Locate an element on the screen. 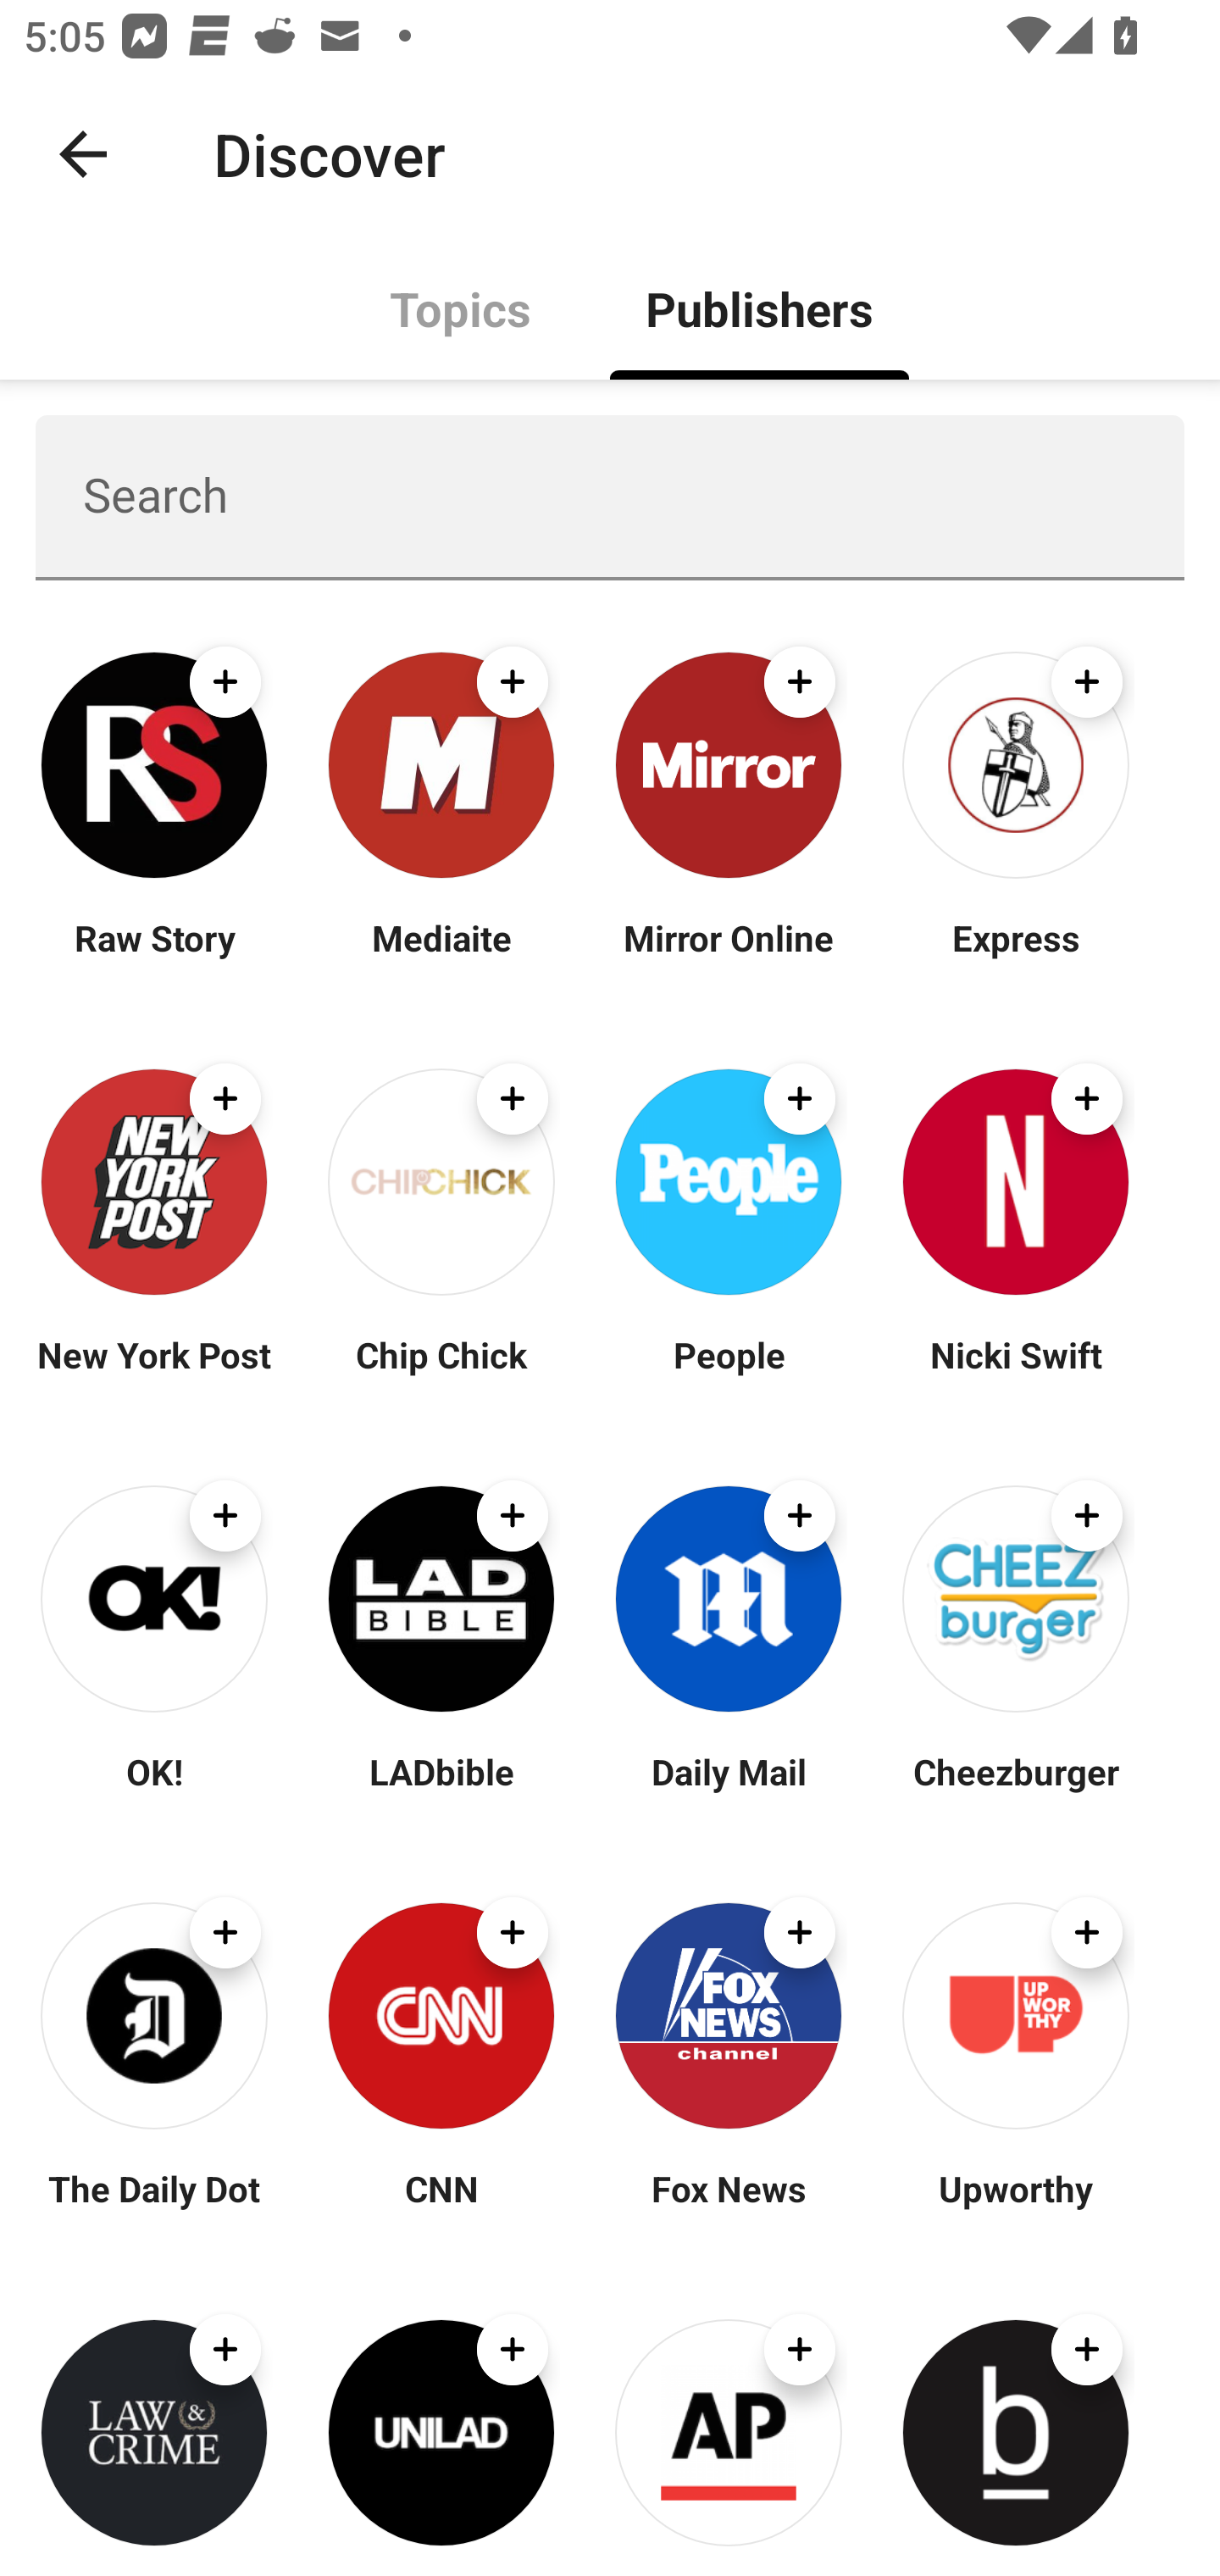 The width and height of the screenshot is (1220, 2576). New York Post is located at coordinates (154, 1374).